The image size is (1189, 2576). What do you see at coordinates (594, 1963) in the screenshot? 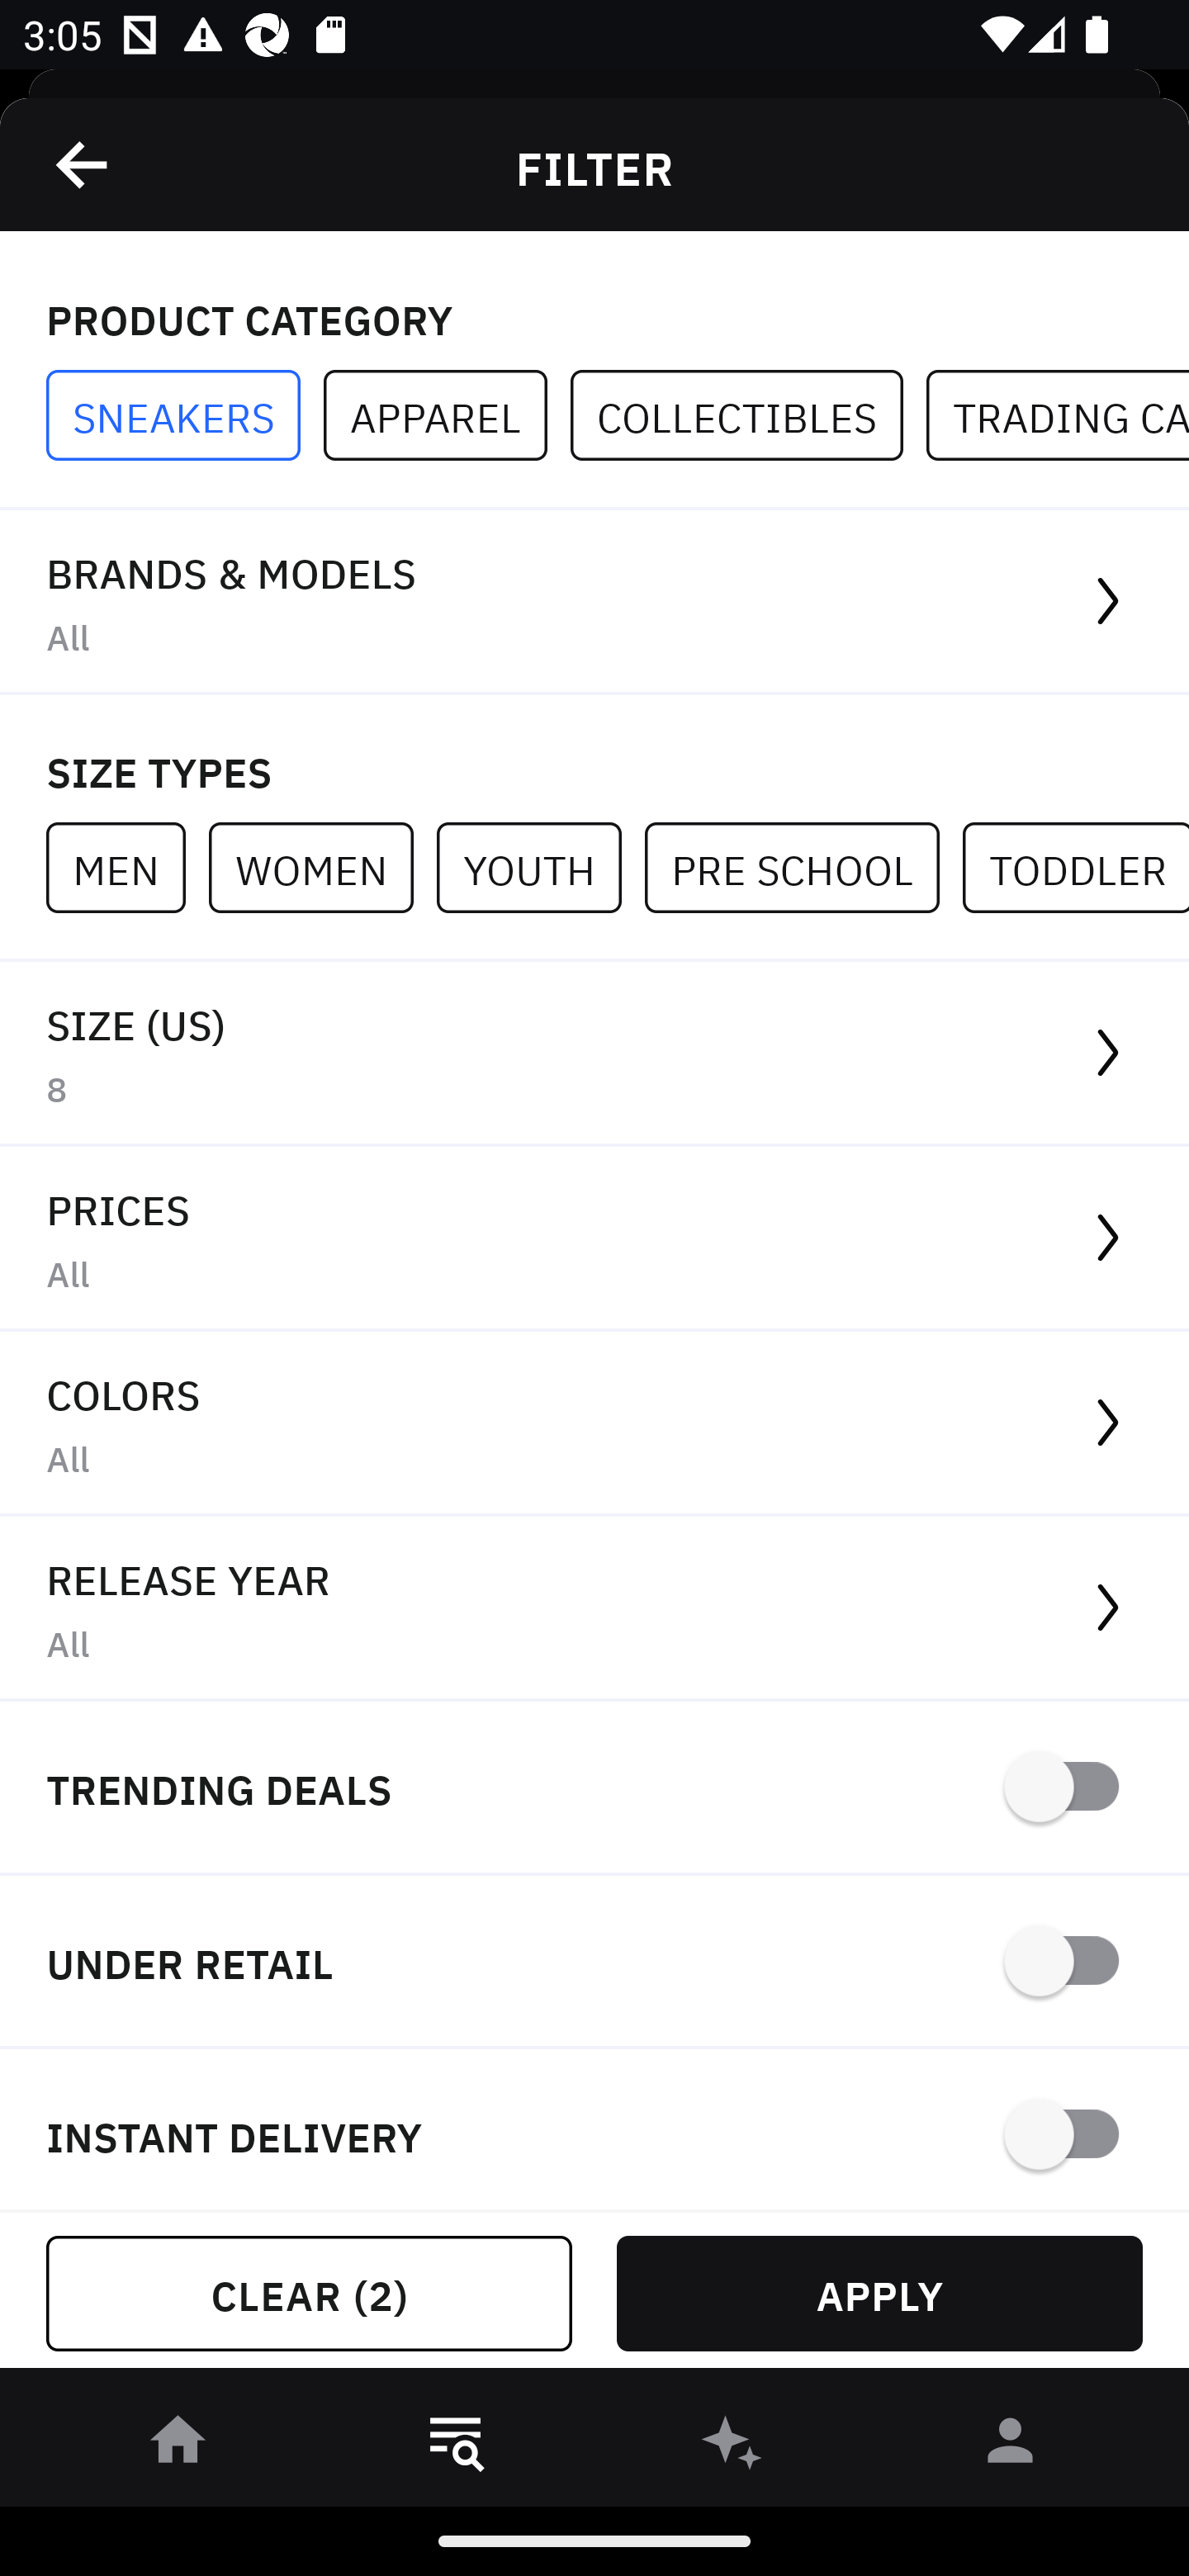
I see `UNDER RETAIL` at bounding box center [594, 1963].